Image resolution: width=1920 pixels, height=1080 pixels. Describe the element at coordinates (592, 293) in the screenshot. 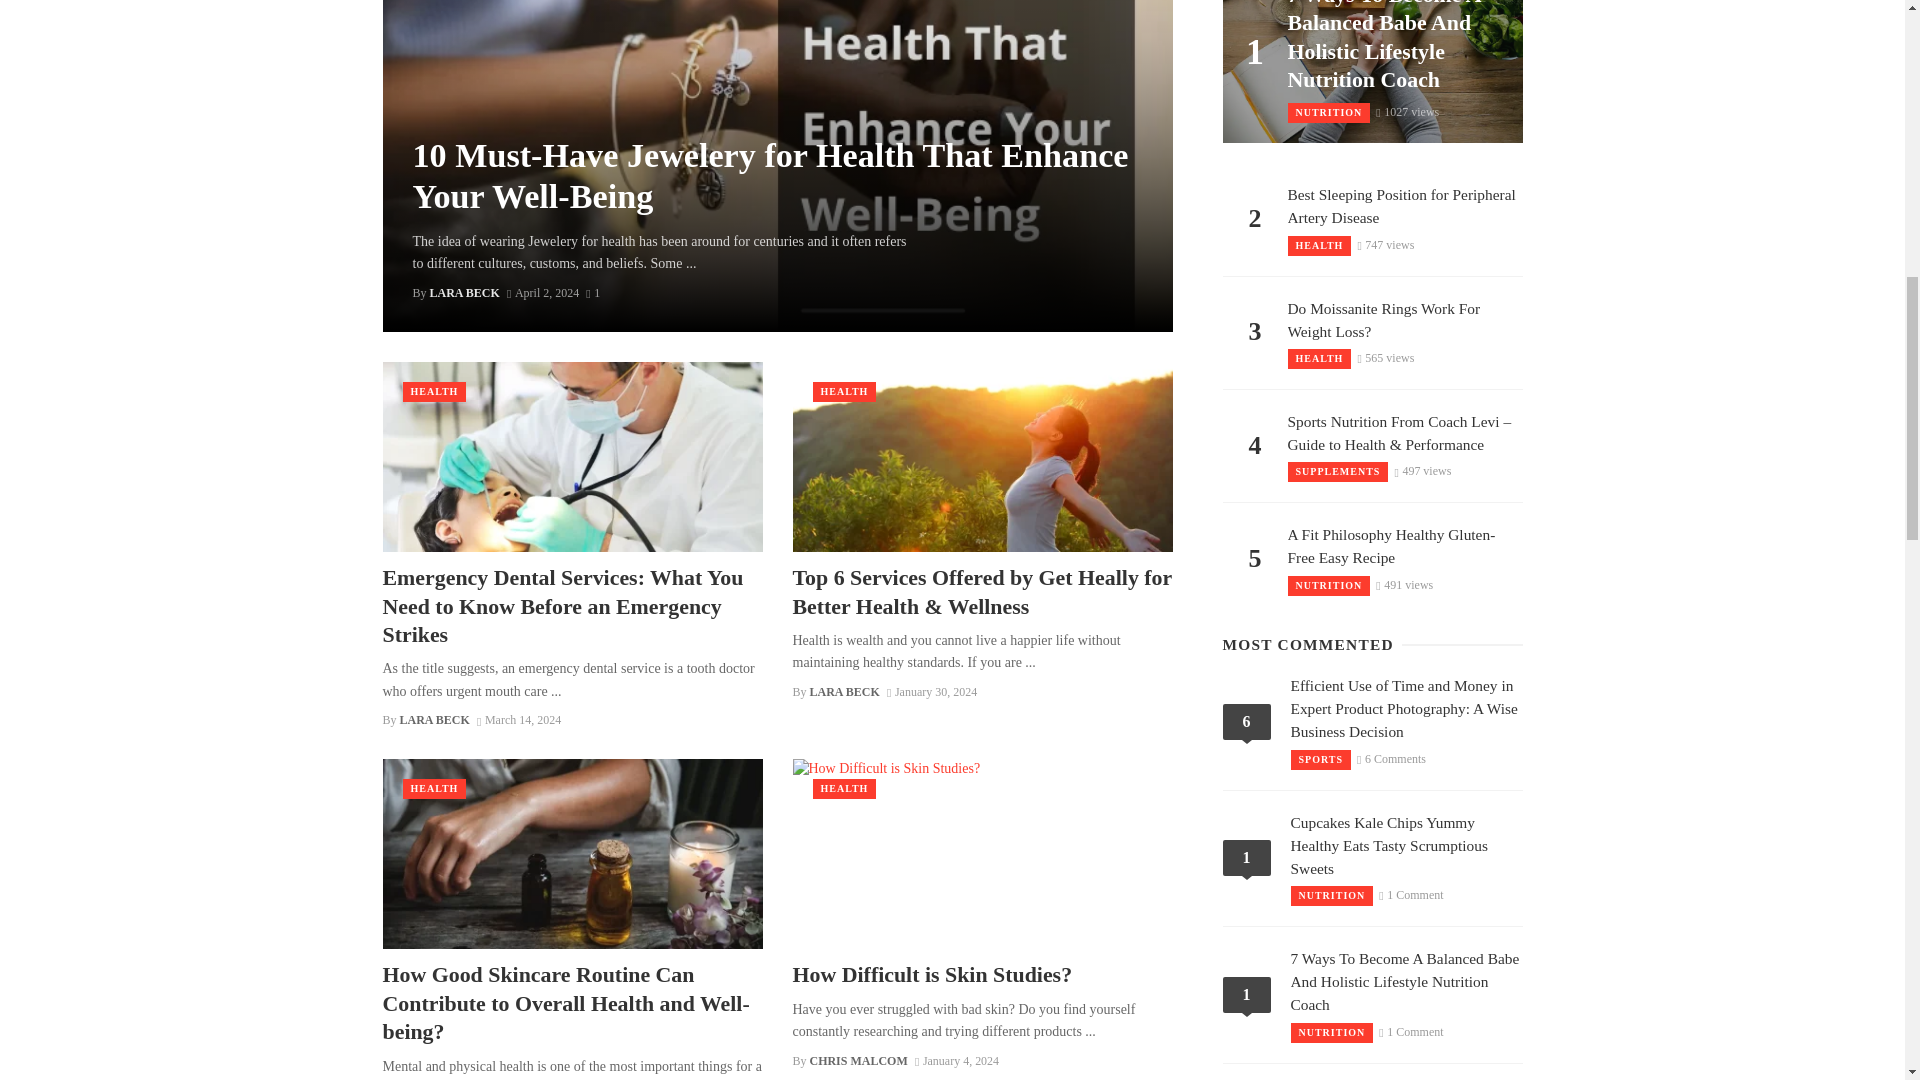

I see `1 Comment` at that location.